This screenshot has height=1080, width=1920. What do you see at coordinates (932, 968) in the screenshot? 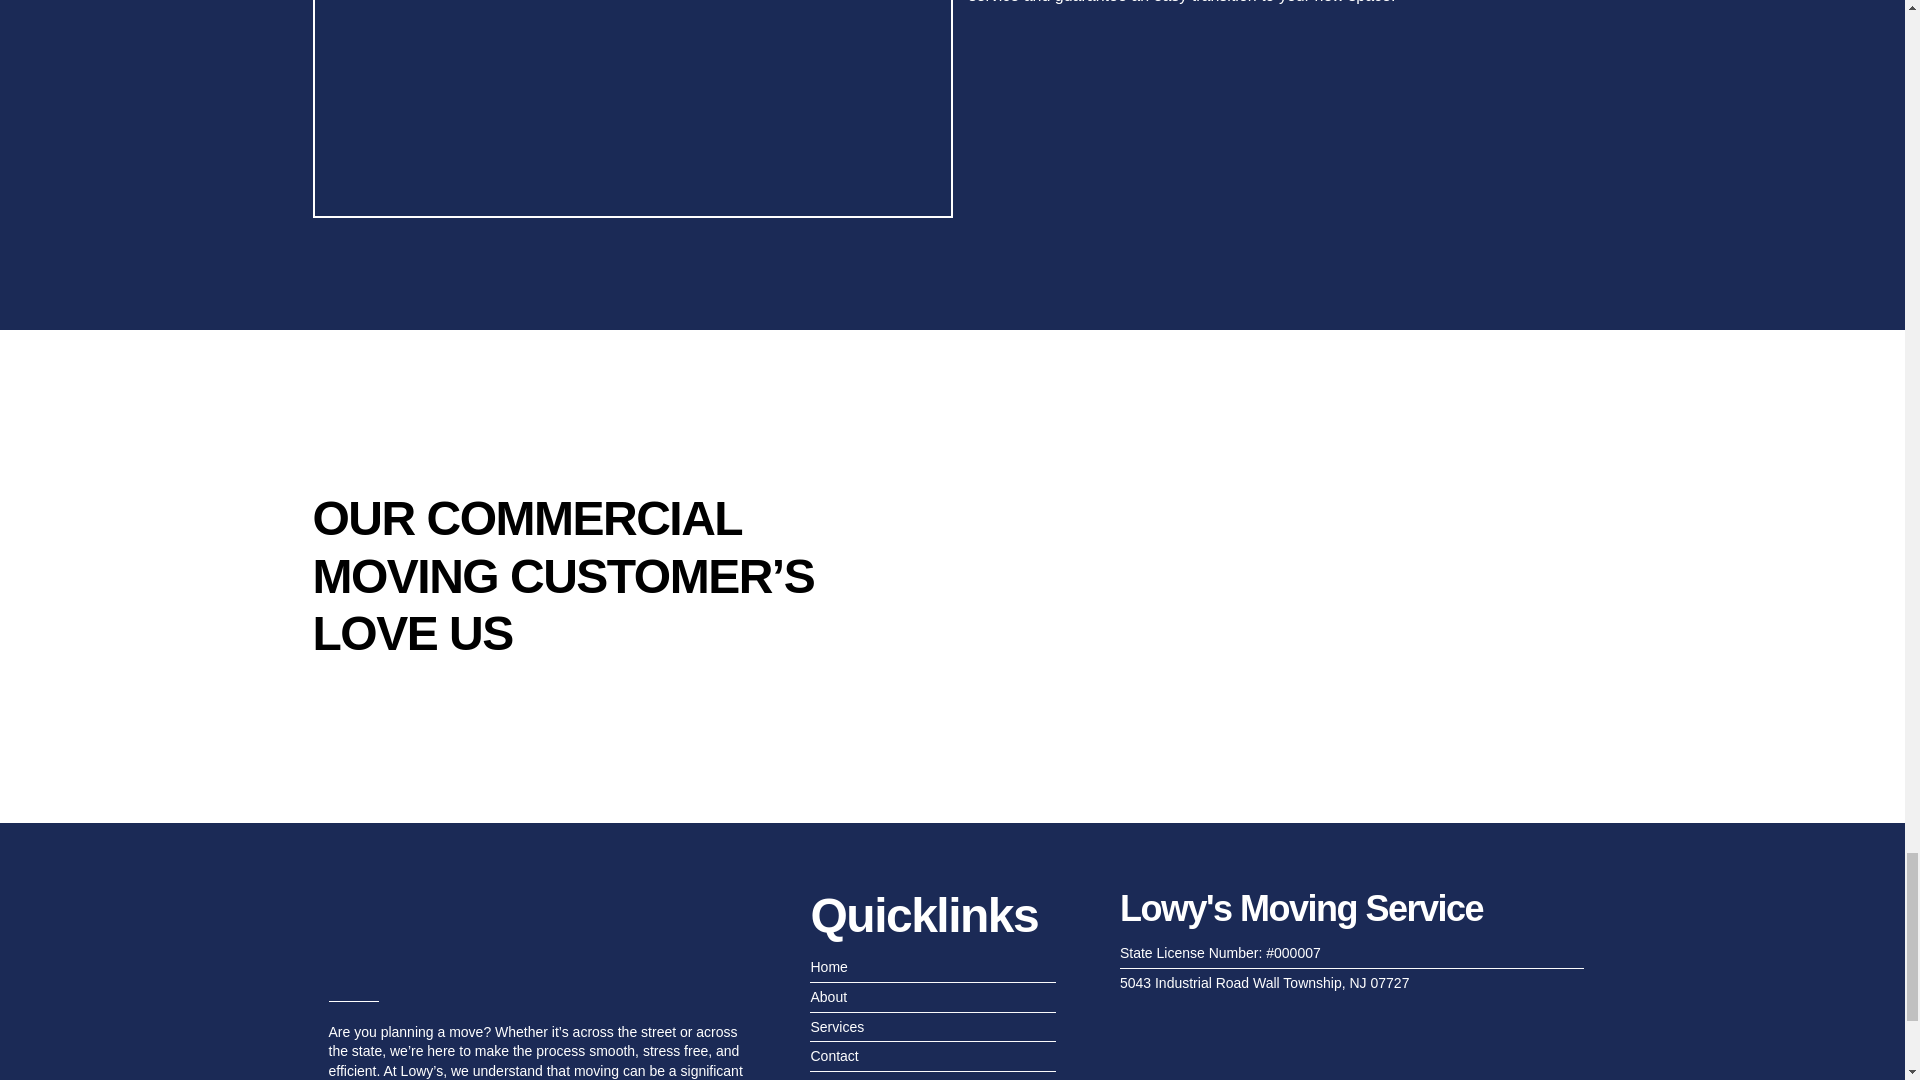
I see `Home` at bounding box center [932, 968].